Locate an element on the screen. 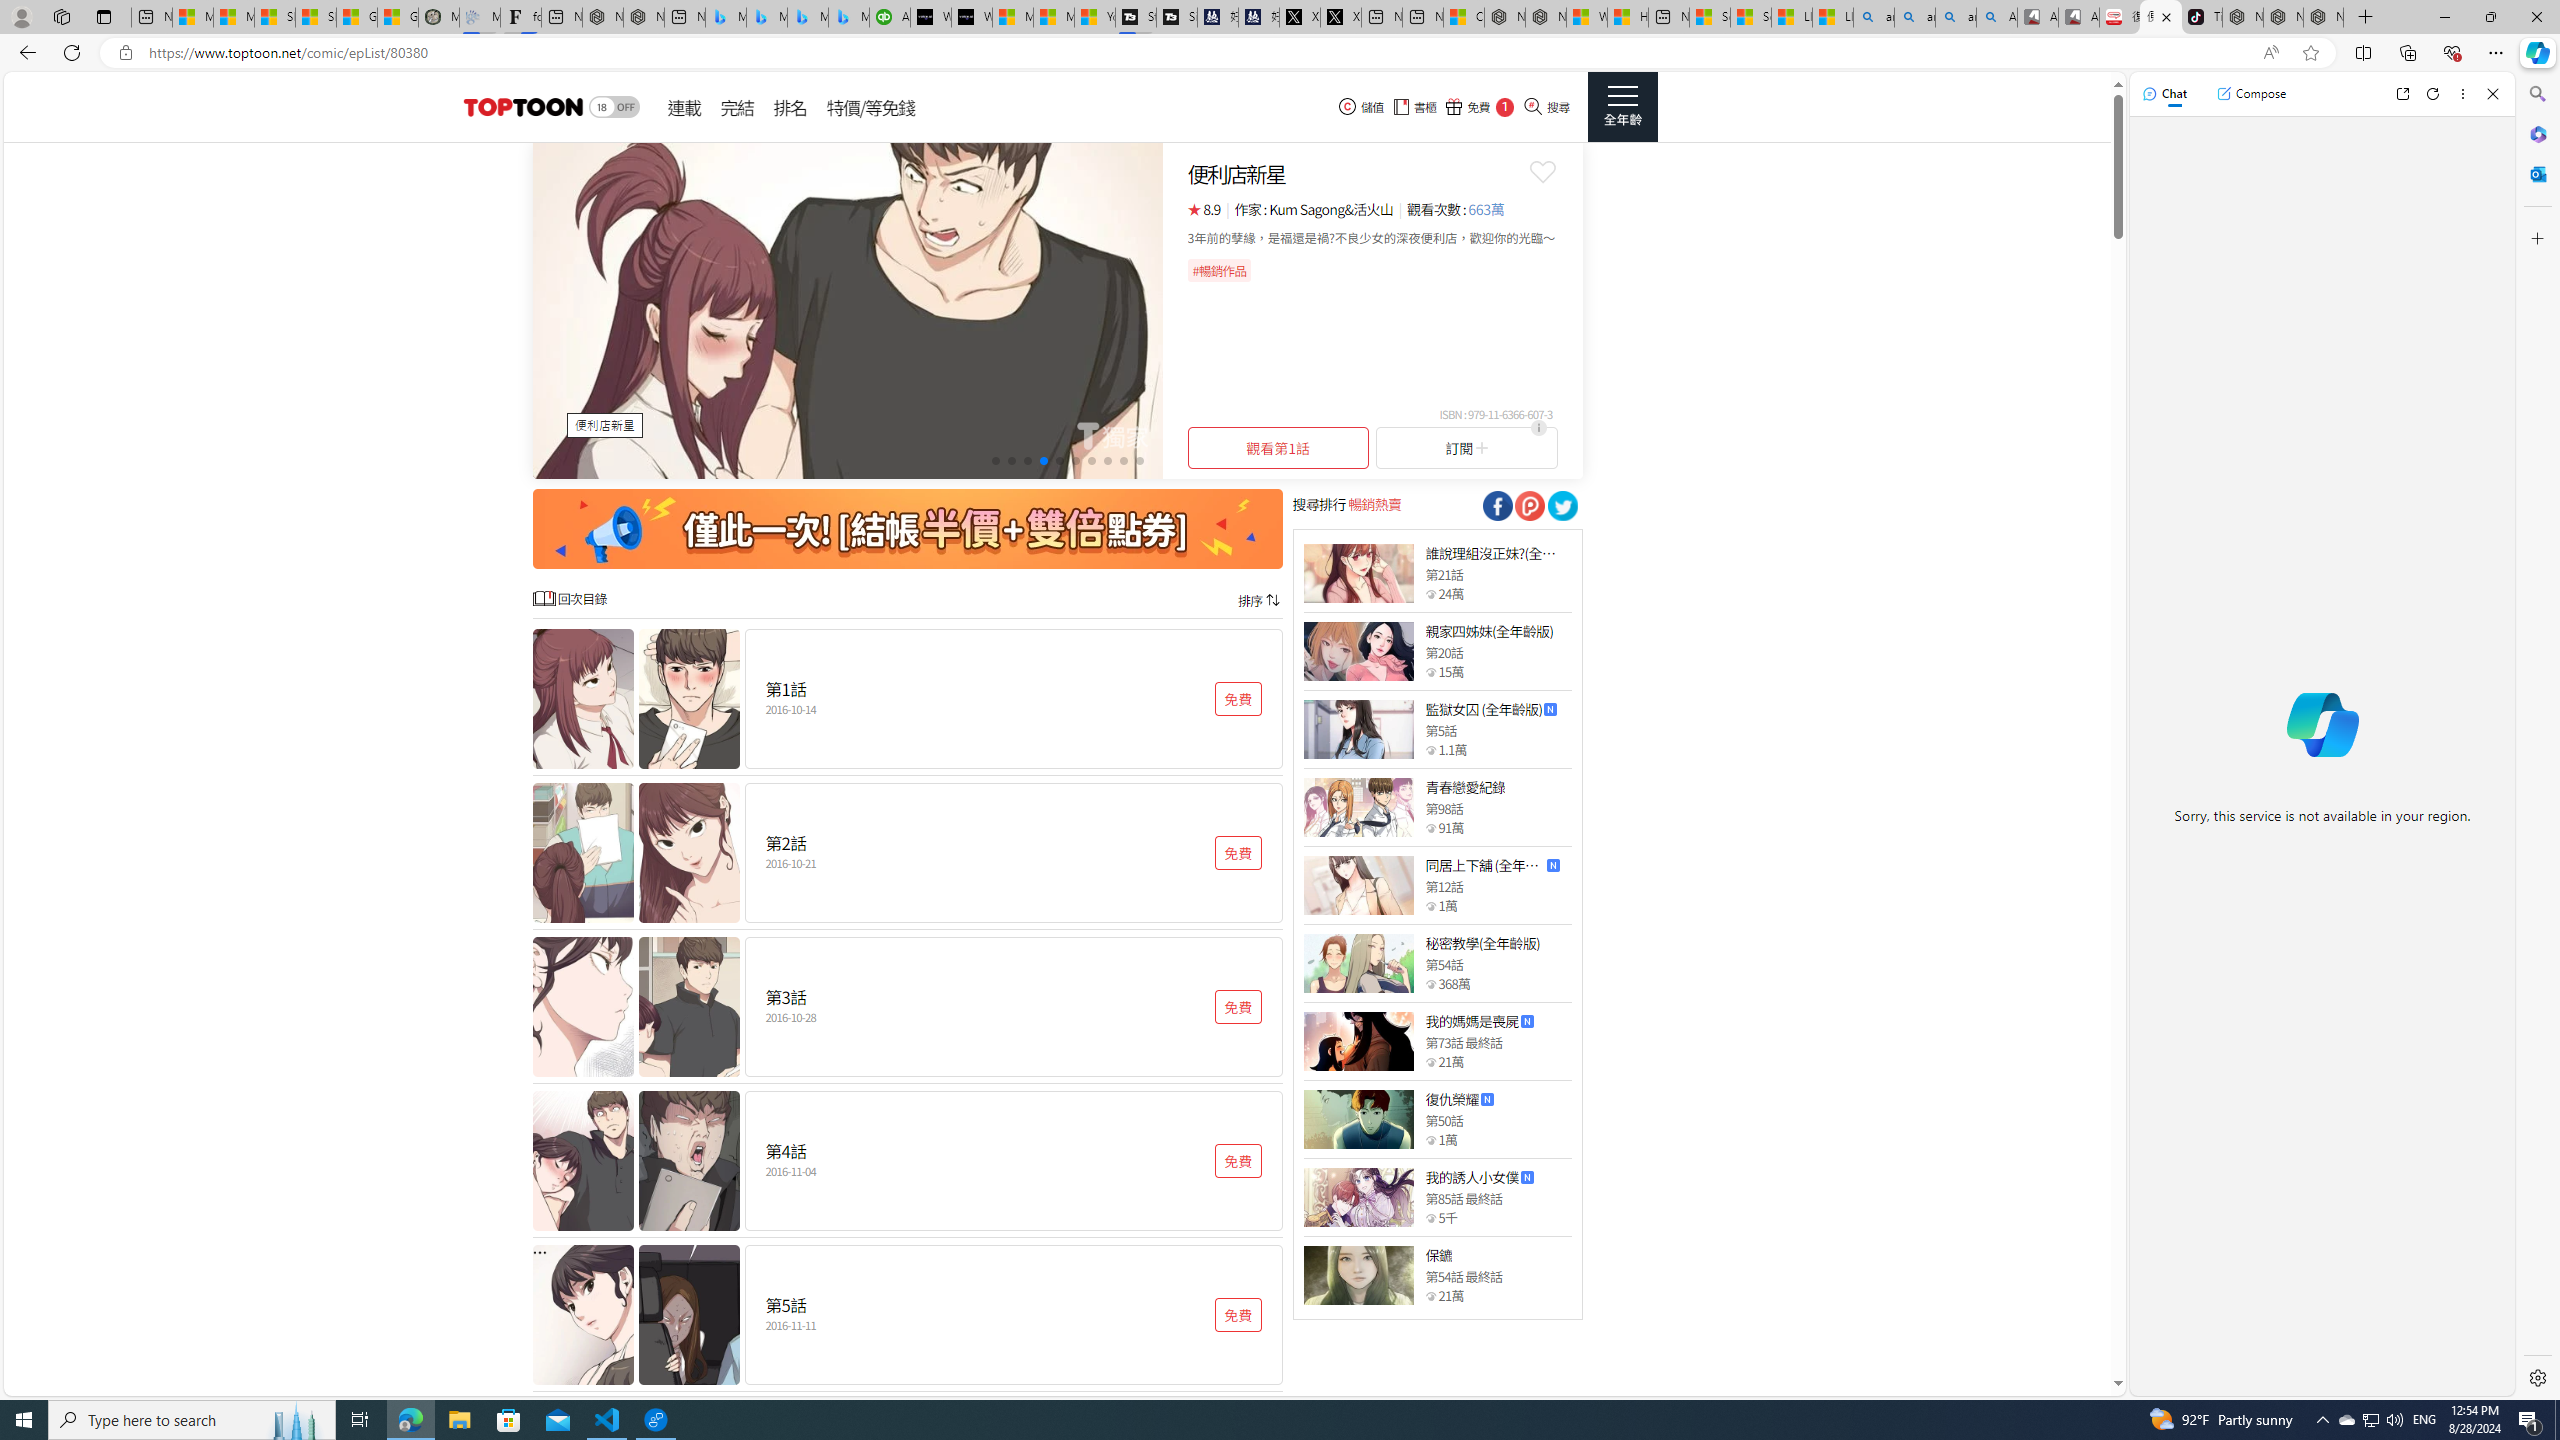 Image resolution: width=2560 pixels, height=1440 pixels. Go to slide 2 is located at coordinates (1011, 460).